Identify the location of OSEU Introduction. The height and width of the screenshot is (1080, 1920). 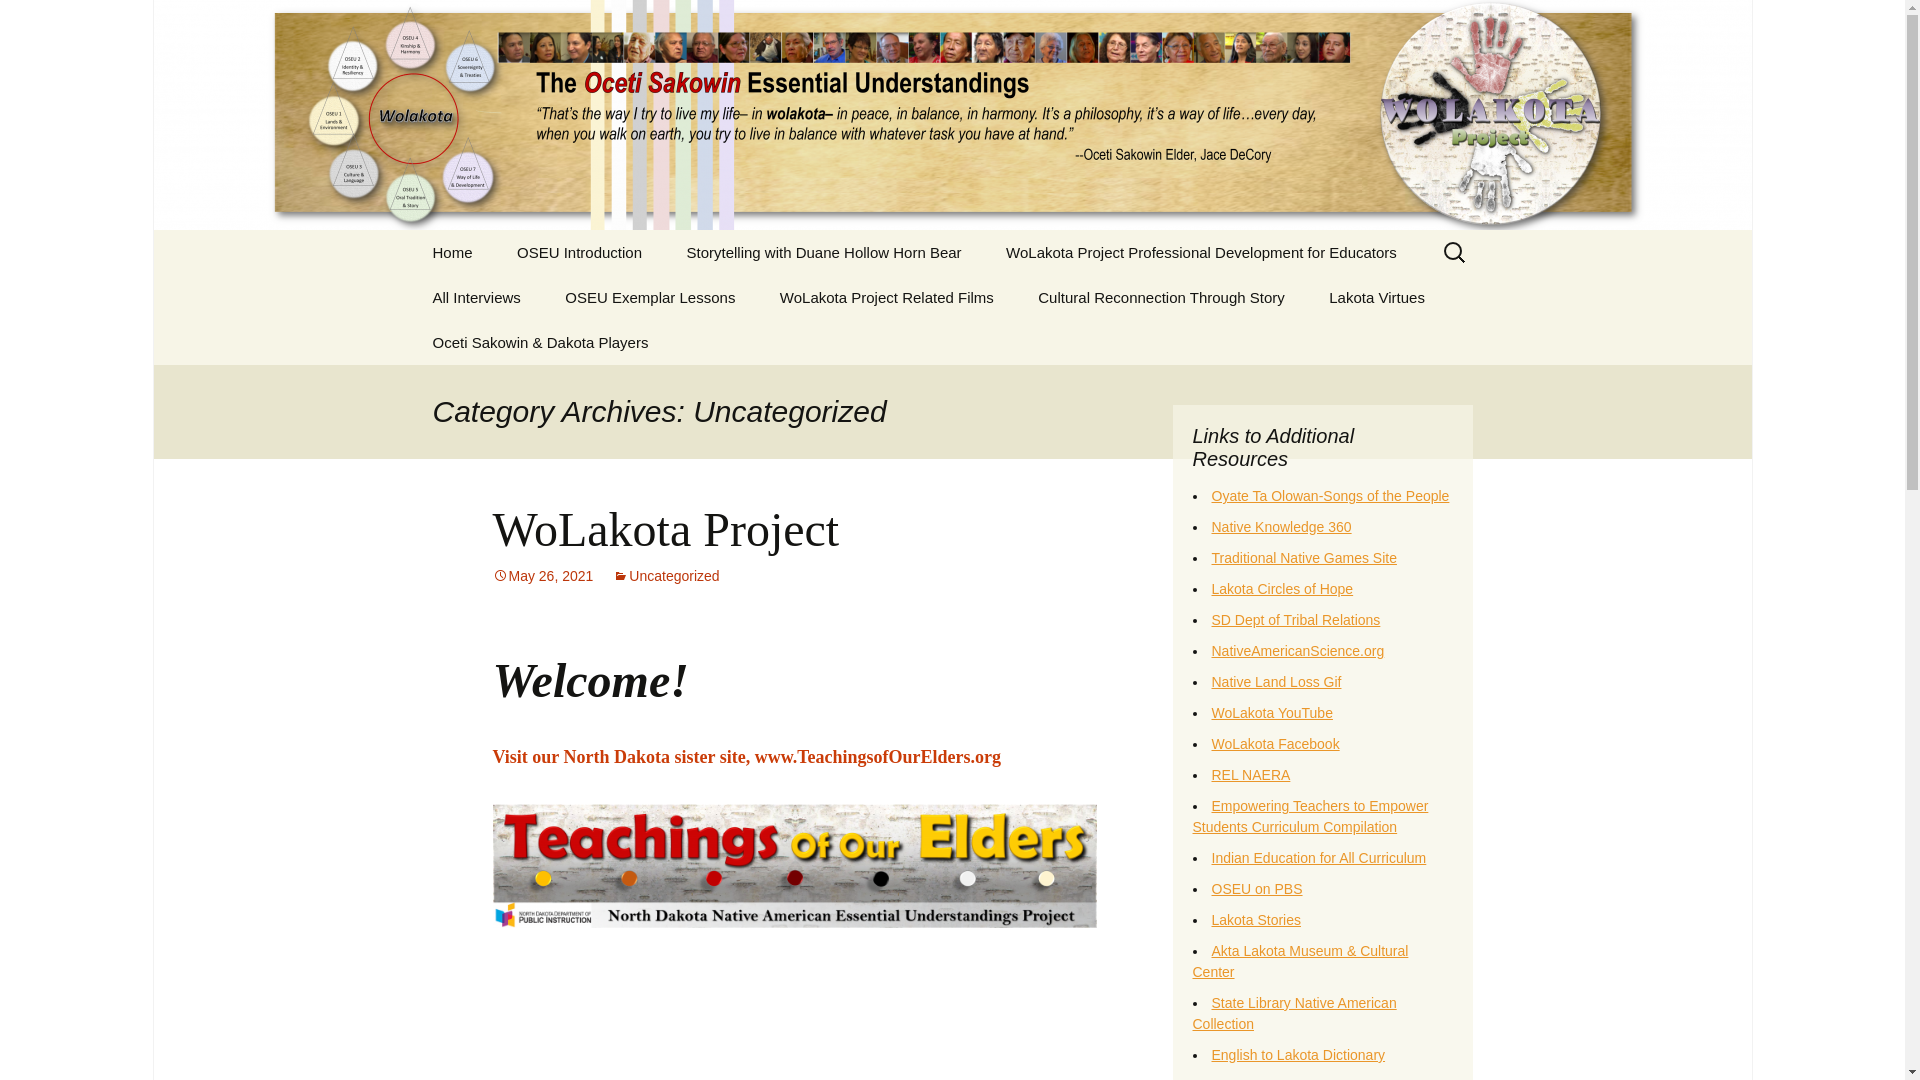
(580, 252).